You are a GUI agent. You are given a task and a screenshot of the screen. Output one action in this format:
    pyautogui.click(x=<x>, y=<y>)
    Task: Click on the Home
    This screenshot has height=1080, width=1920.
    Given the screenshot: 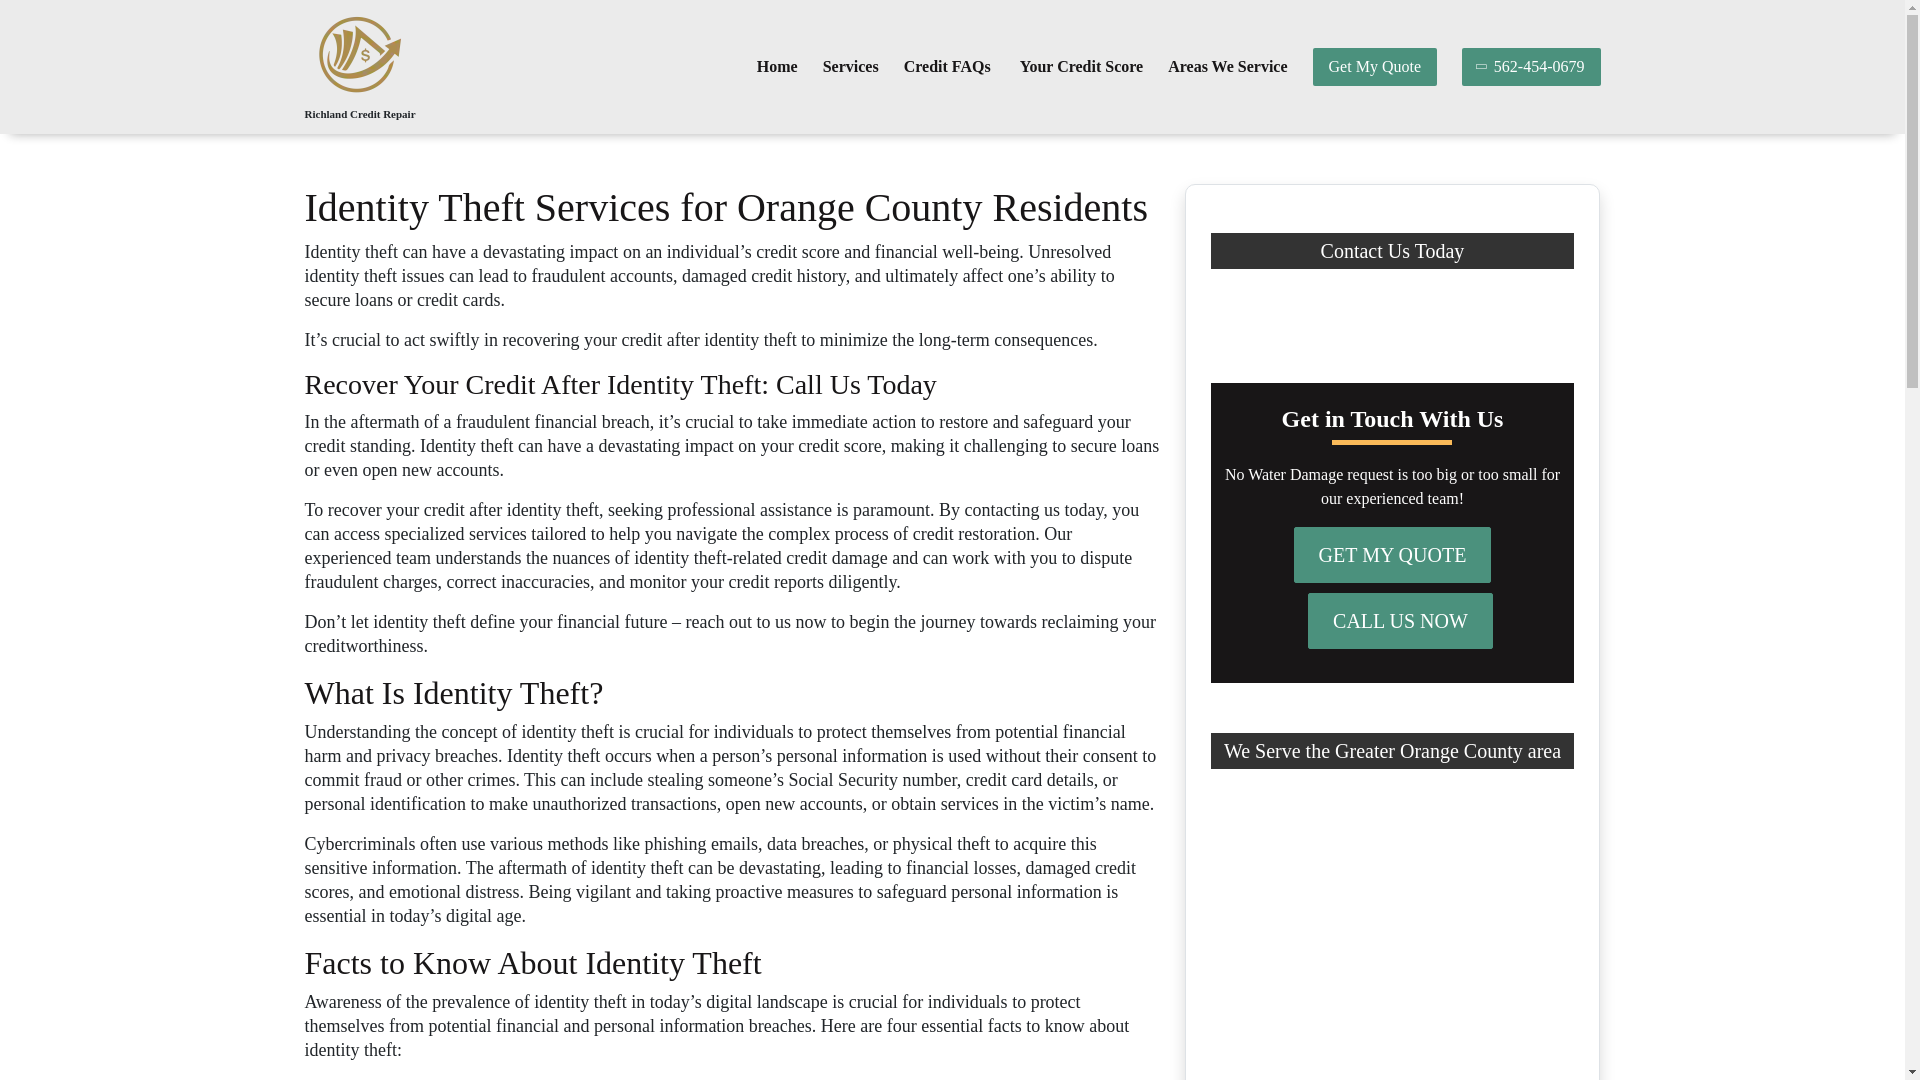 What is the action you would take?
    pyautogui.click(x=777, y=67)
    